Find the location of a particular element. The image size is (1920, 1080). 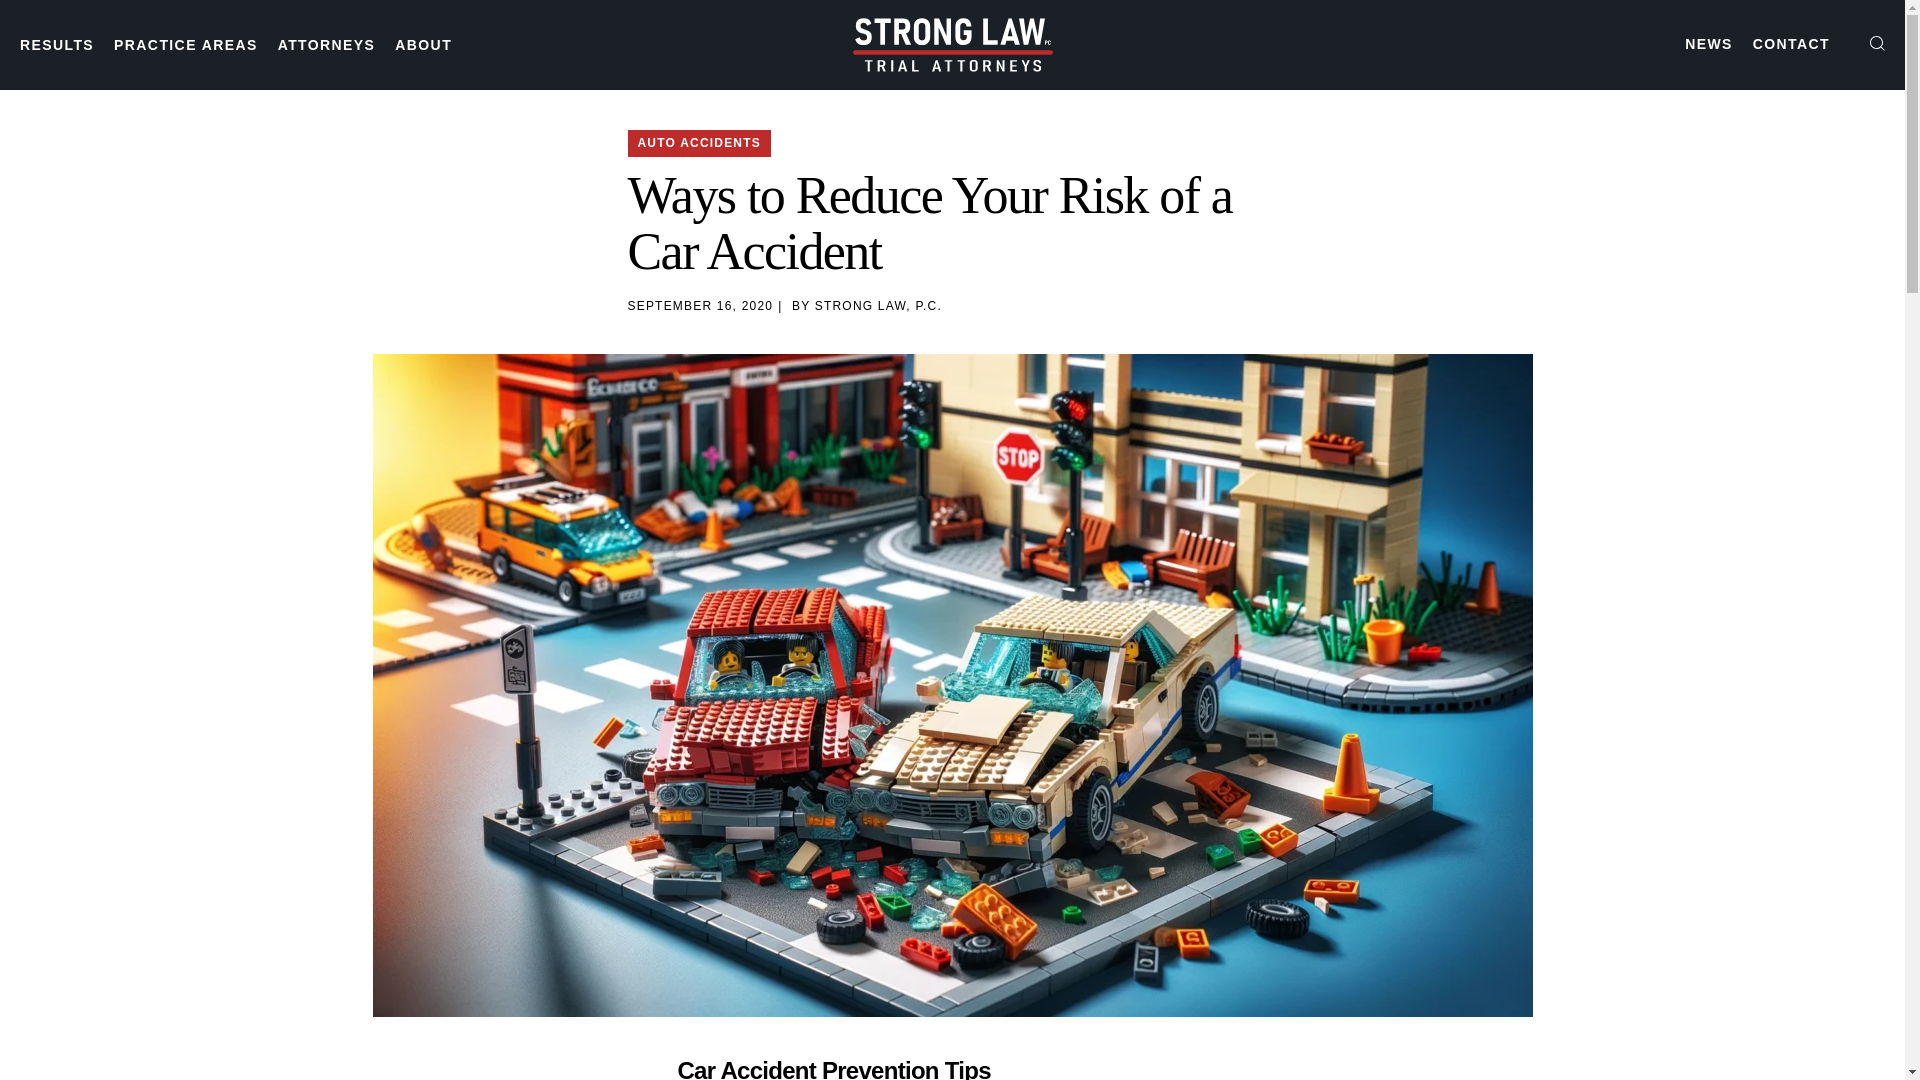

ABOUT is located at coordinates (423, 44).